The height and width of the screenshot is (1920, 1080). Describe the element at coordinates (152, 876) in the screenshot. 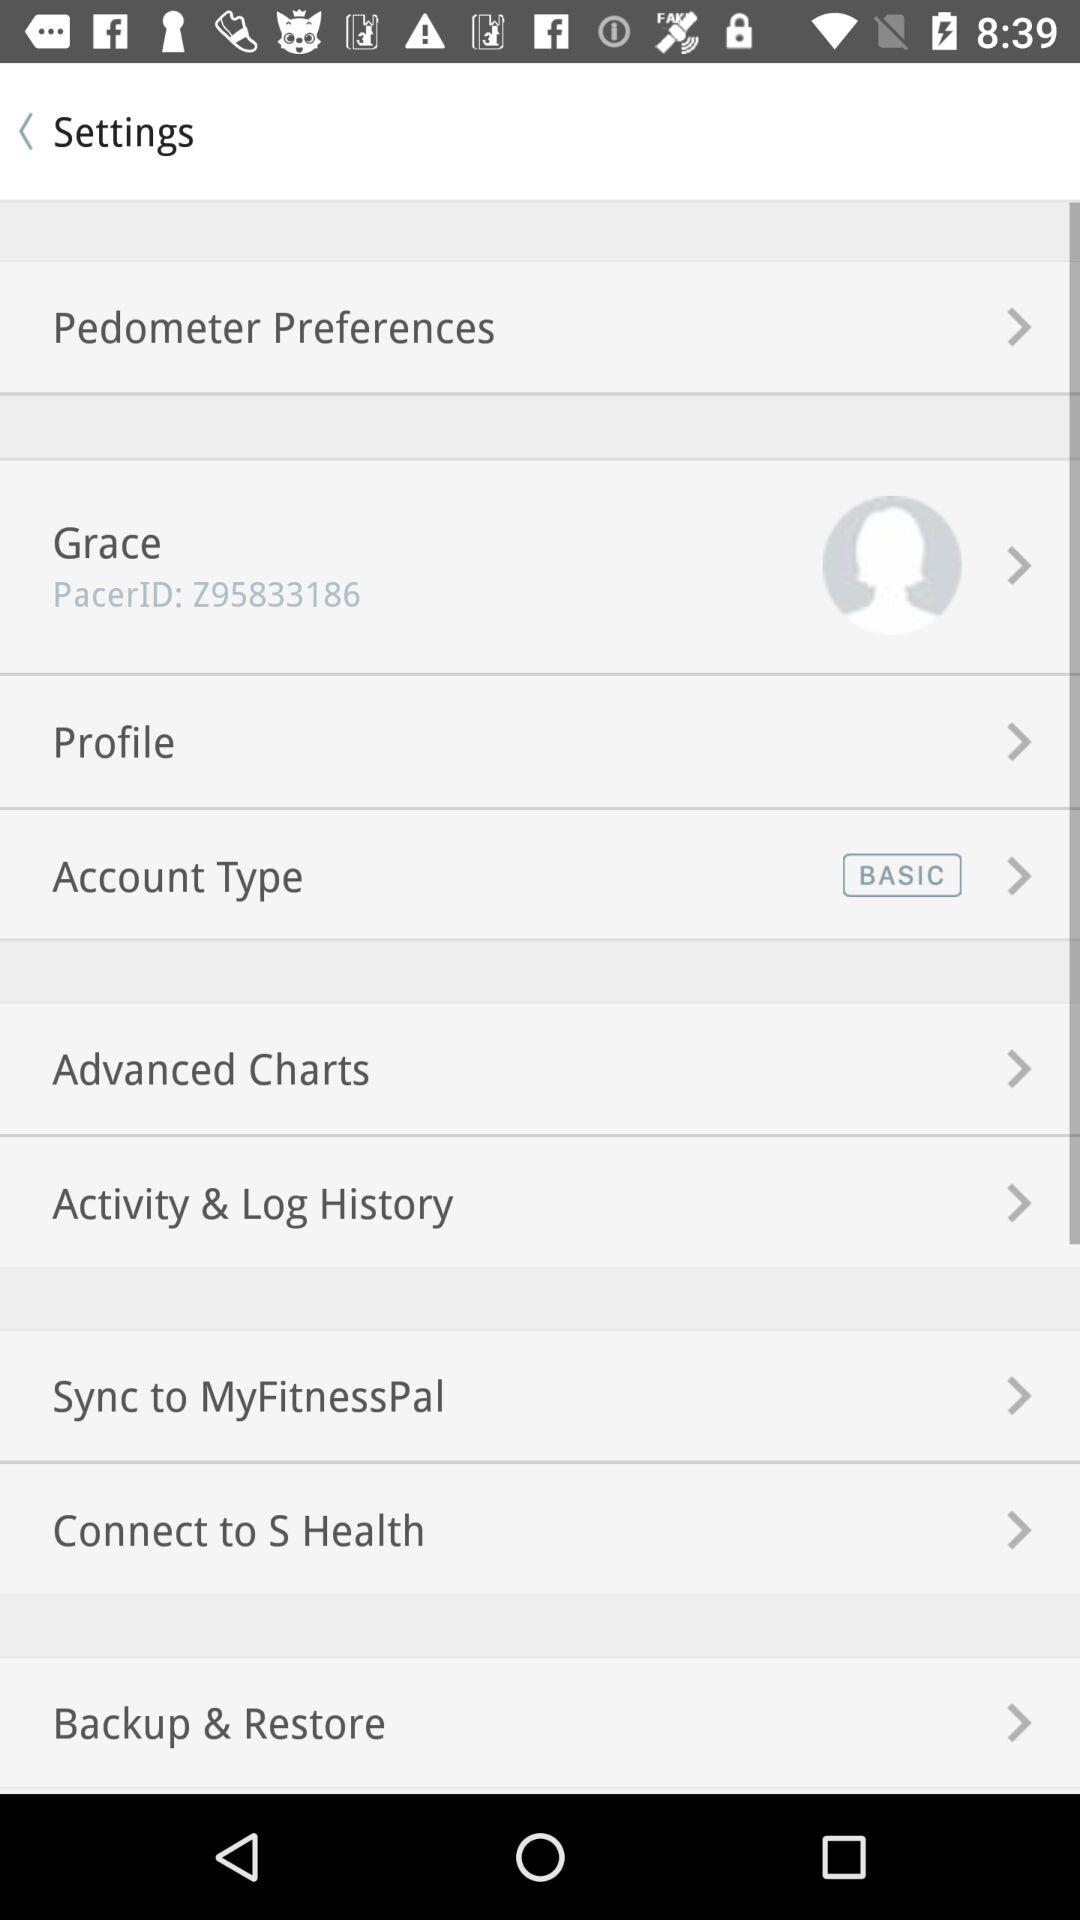

I see `open the item below profile icon` at that location.